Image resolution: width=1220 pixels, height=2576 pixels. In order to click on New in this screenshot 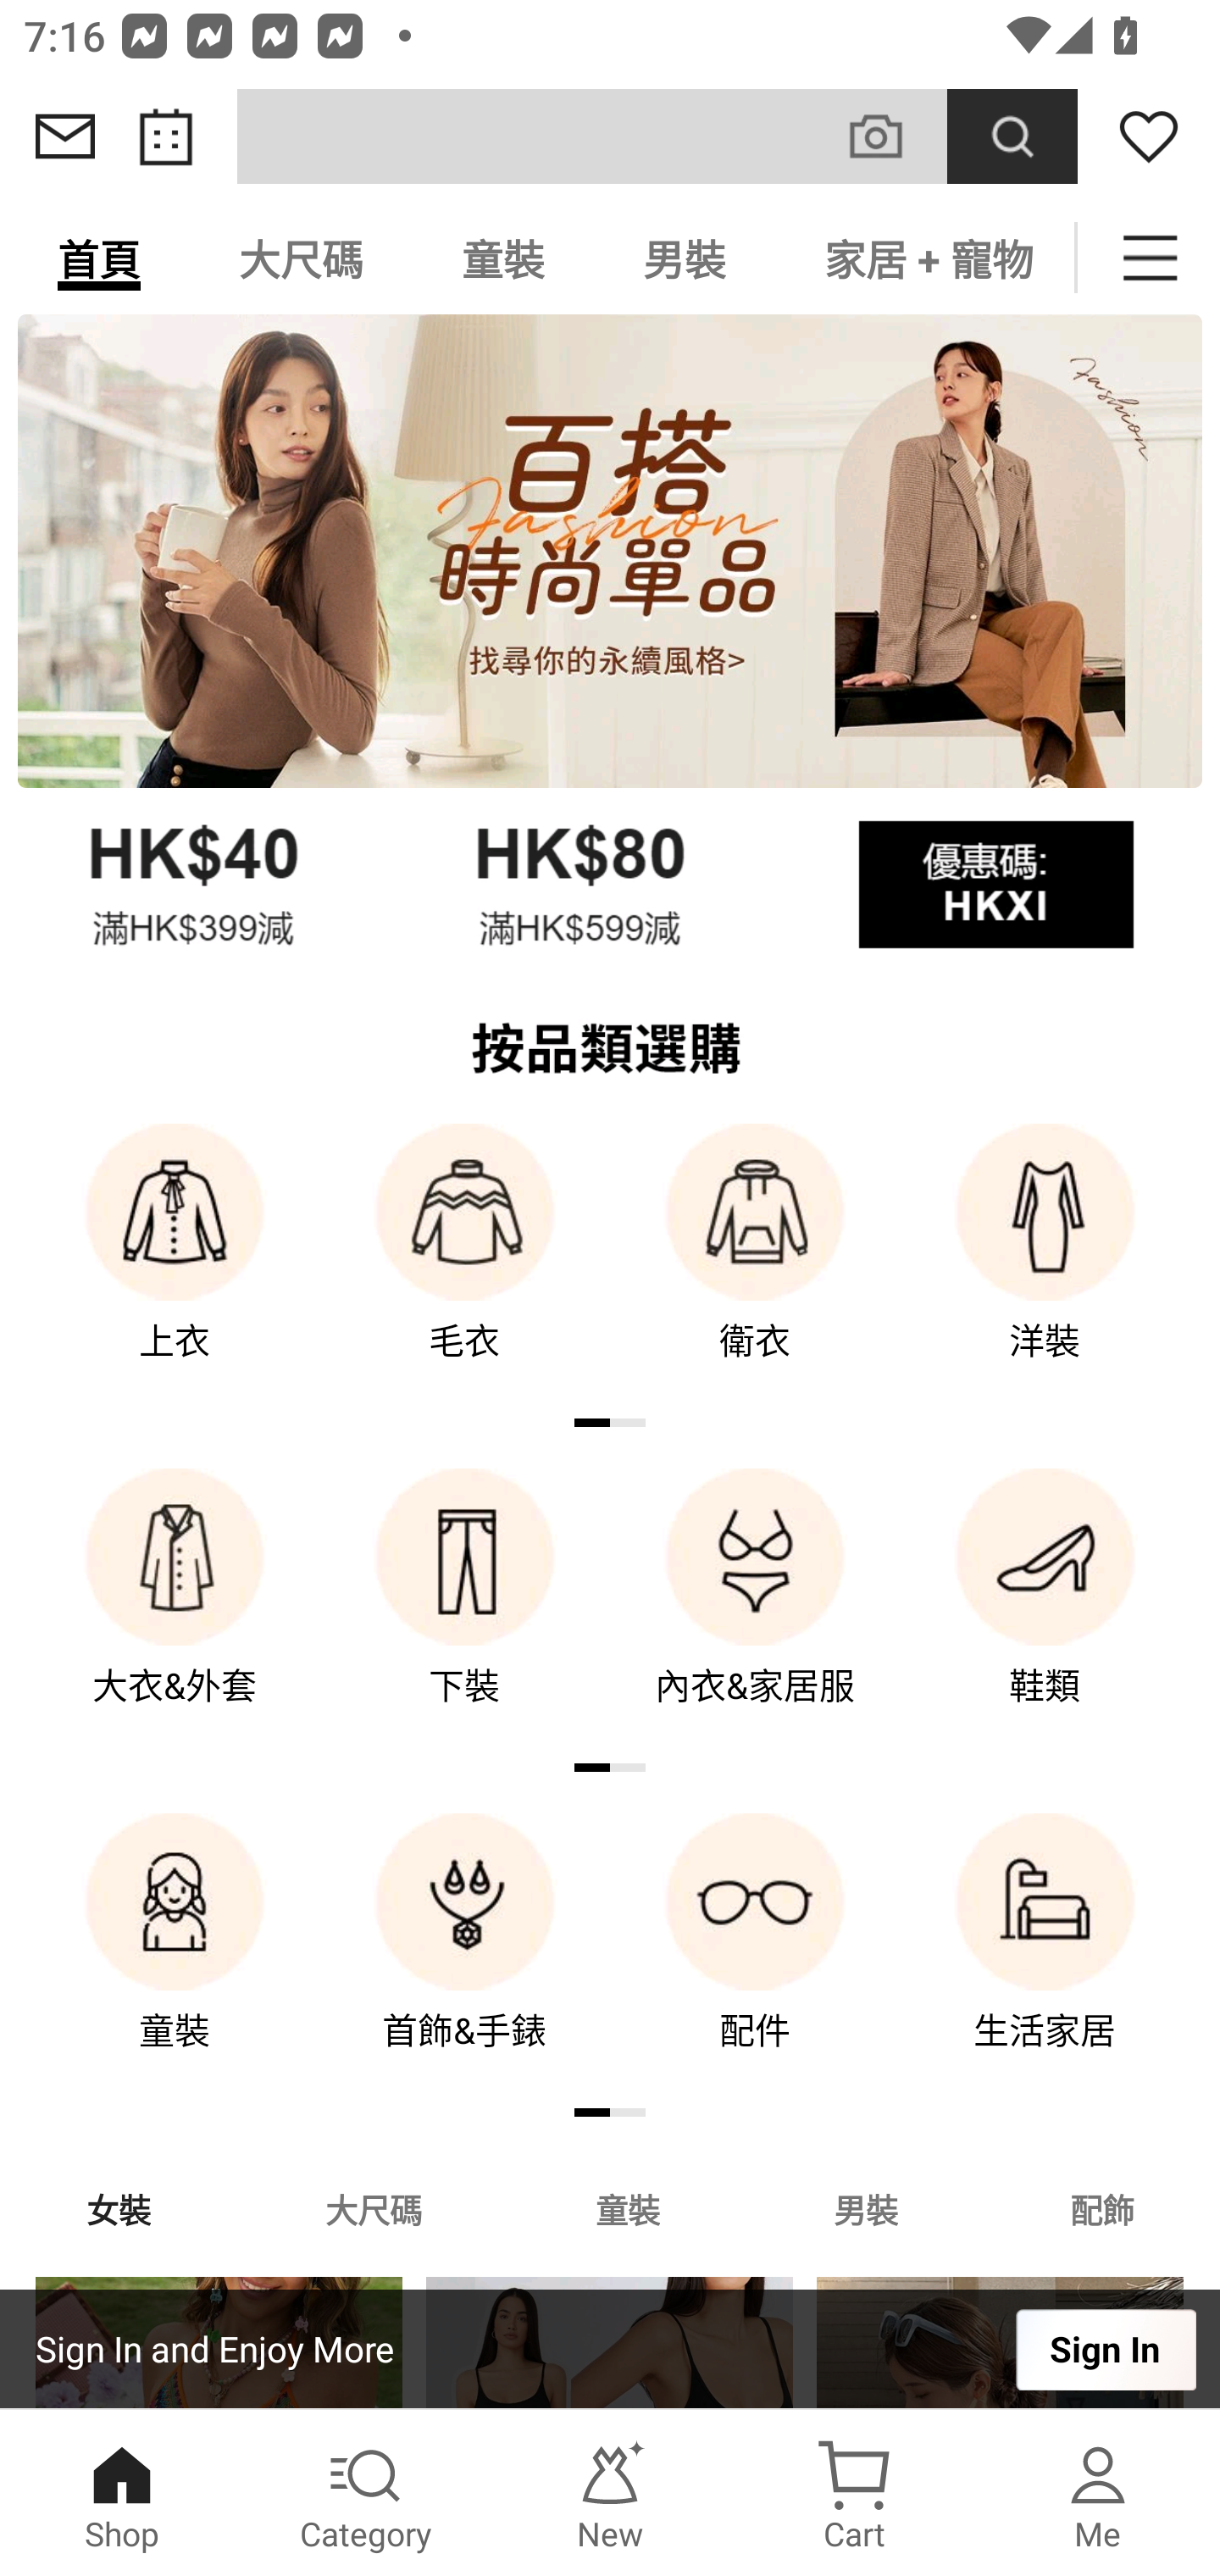, I will do `click(610, 2493)`.